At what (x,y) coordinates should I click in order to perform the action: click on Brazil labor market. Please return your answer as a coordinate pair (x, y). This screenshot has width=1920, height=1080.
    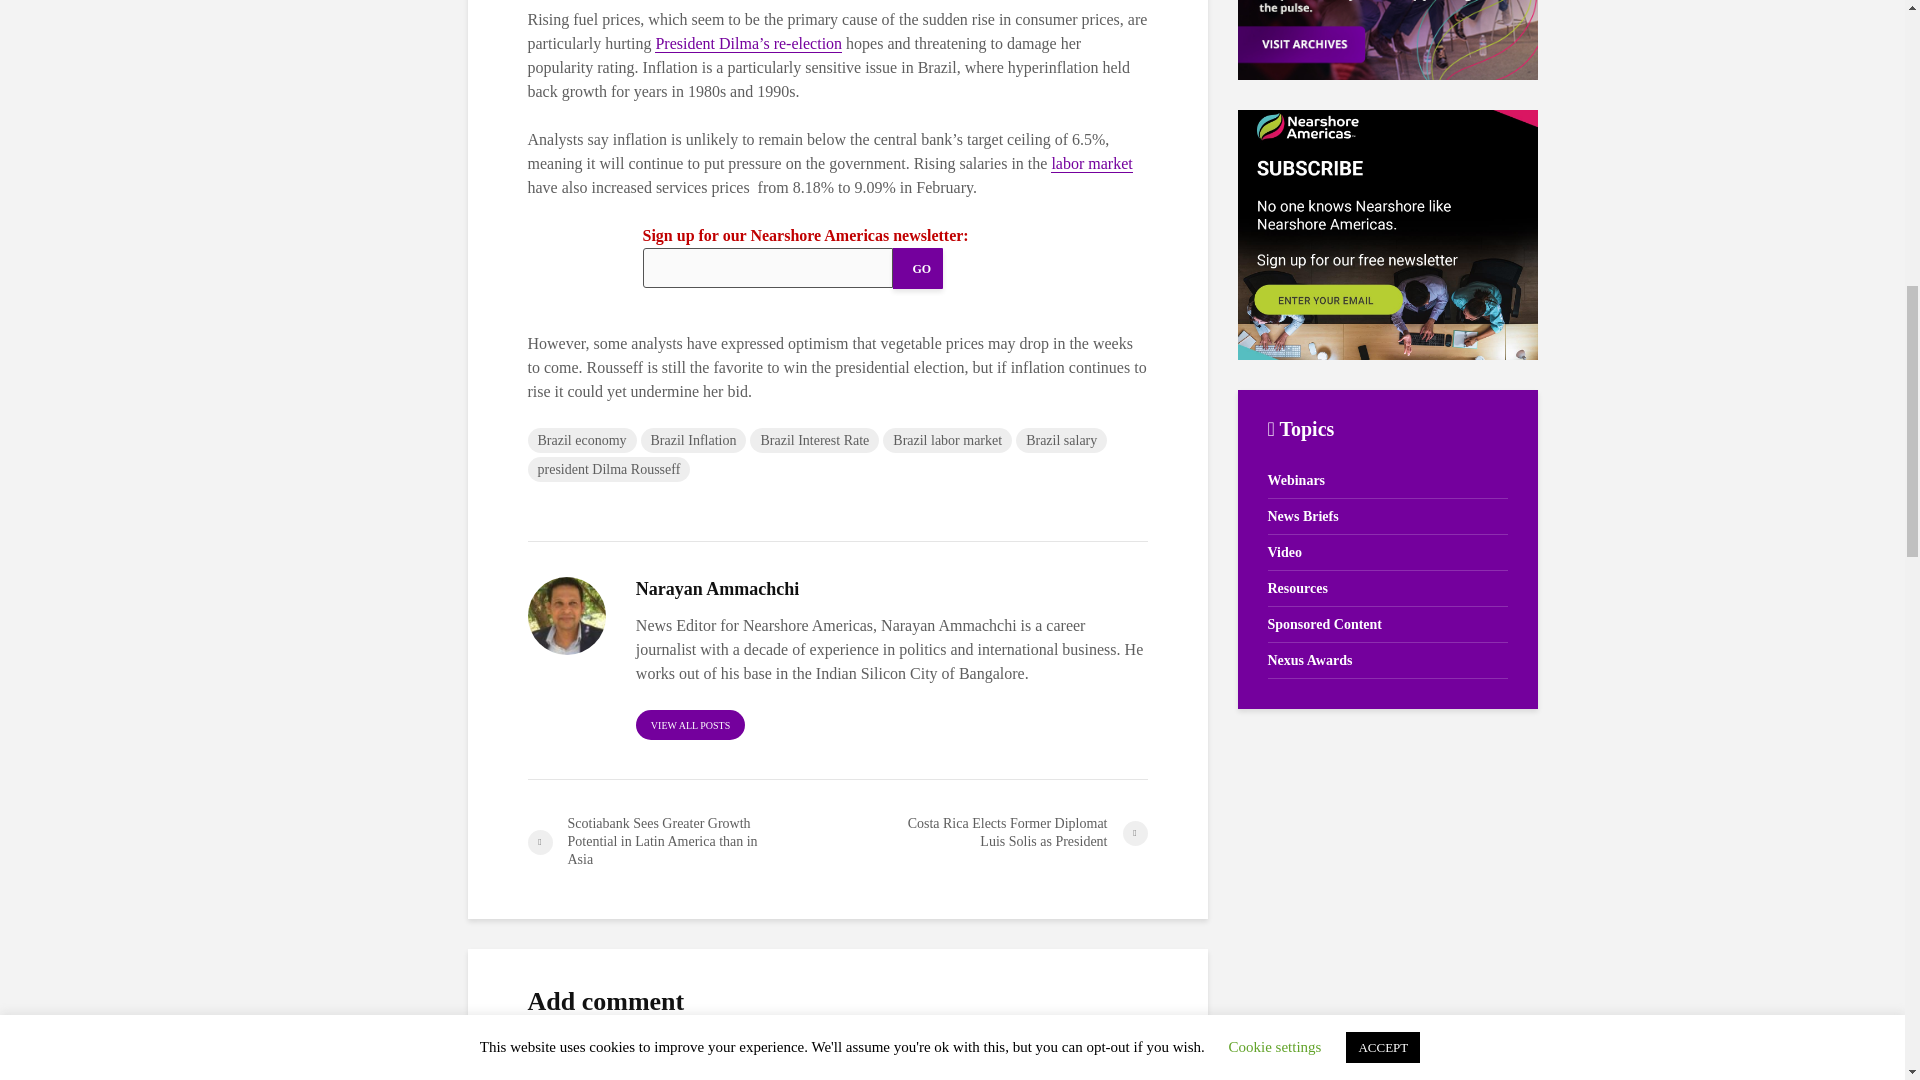
    Looking at the image, I should click on (947, 440).